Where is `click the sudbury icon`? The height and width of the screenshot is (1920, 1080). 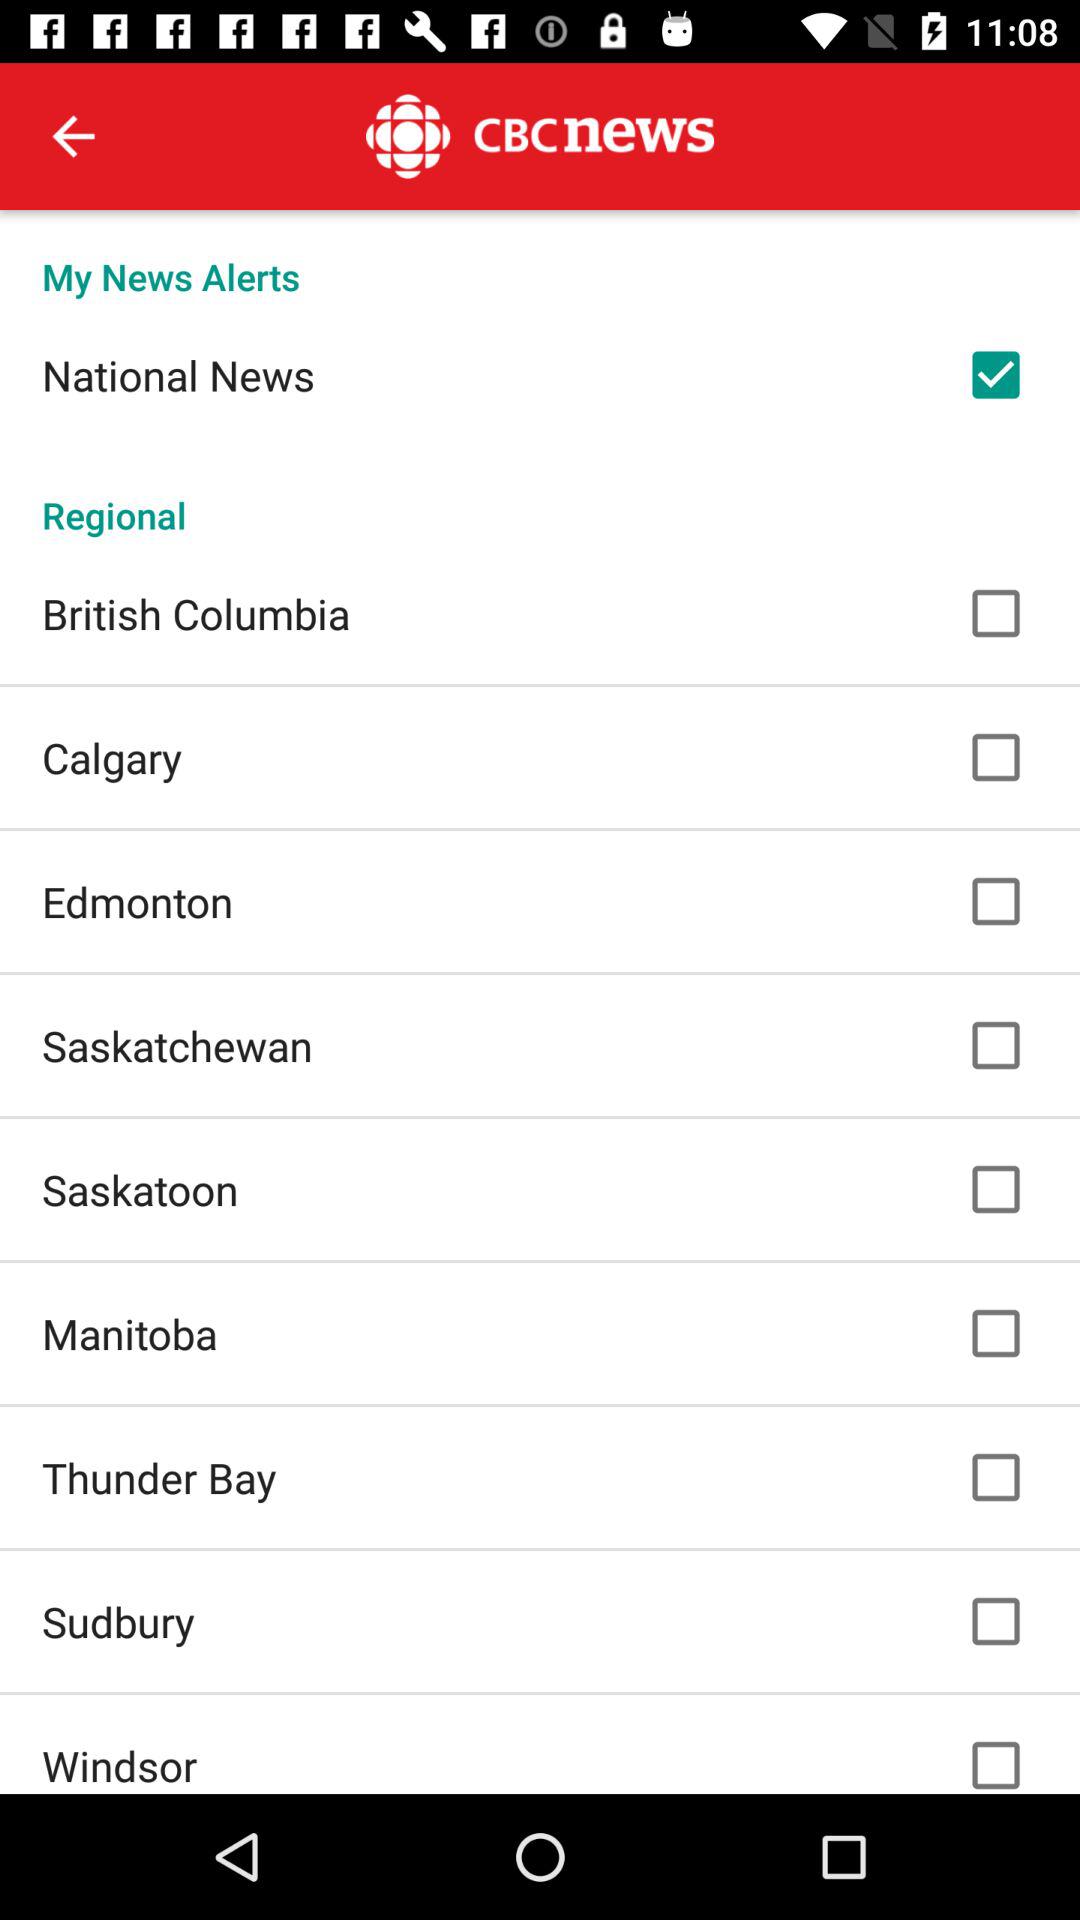
click the sudbury icon is located at coordinates (118, 1621).